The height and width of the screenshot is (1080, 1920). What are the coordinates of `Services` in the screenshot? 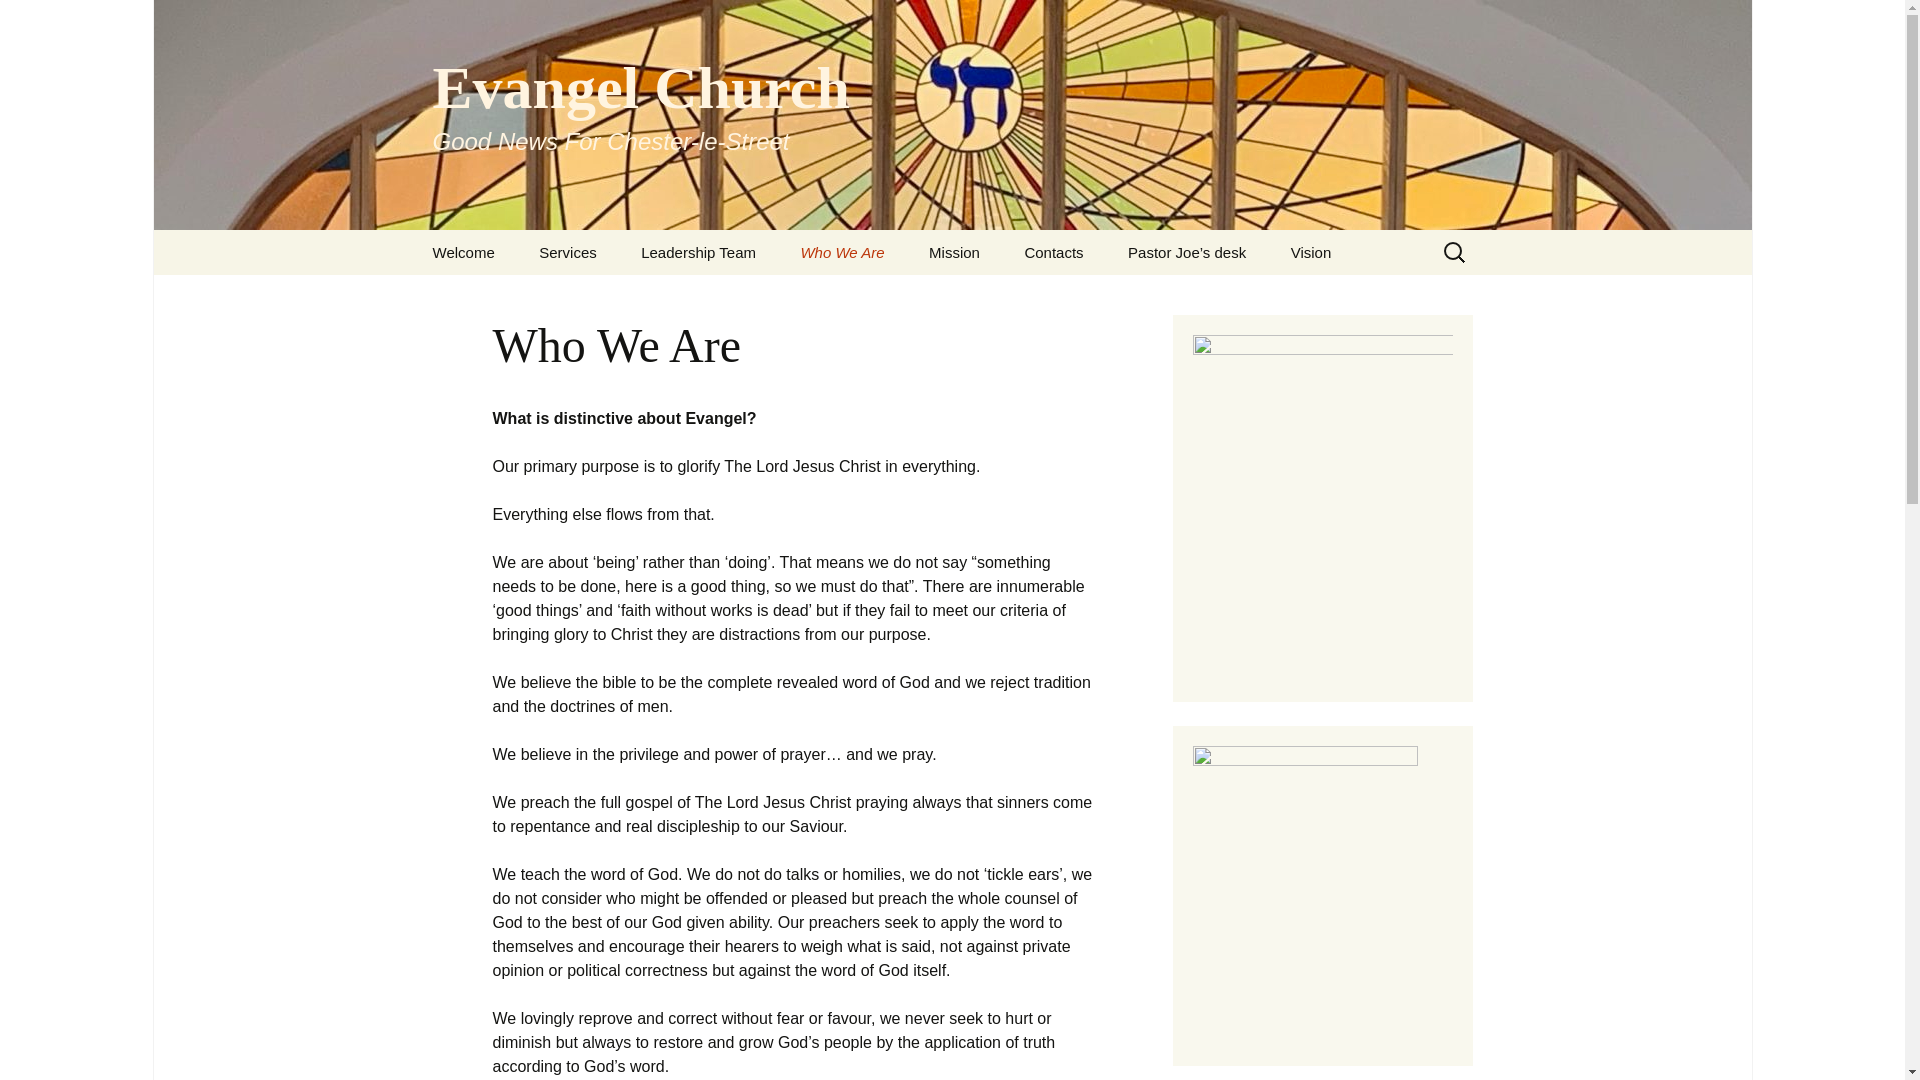 It's located at (954, 252).